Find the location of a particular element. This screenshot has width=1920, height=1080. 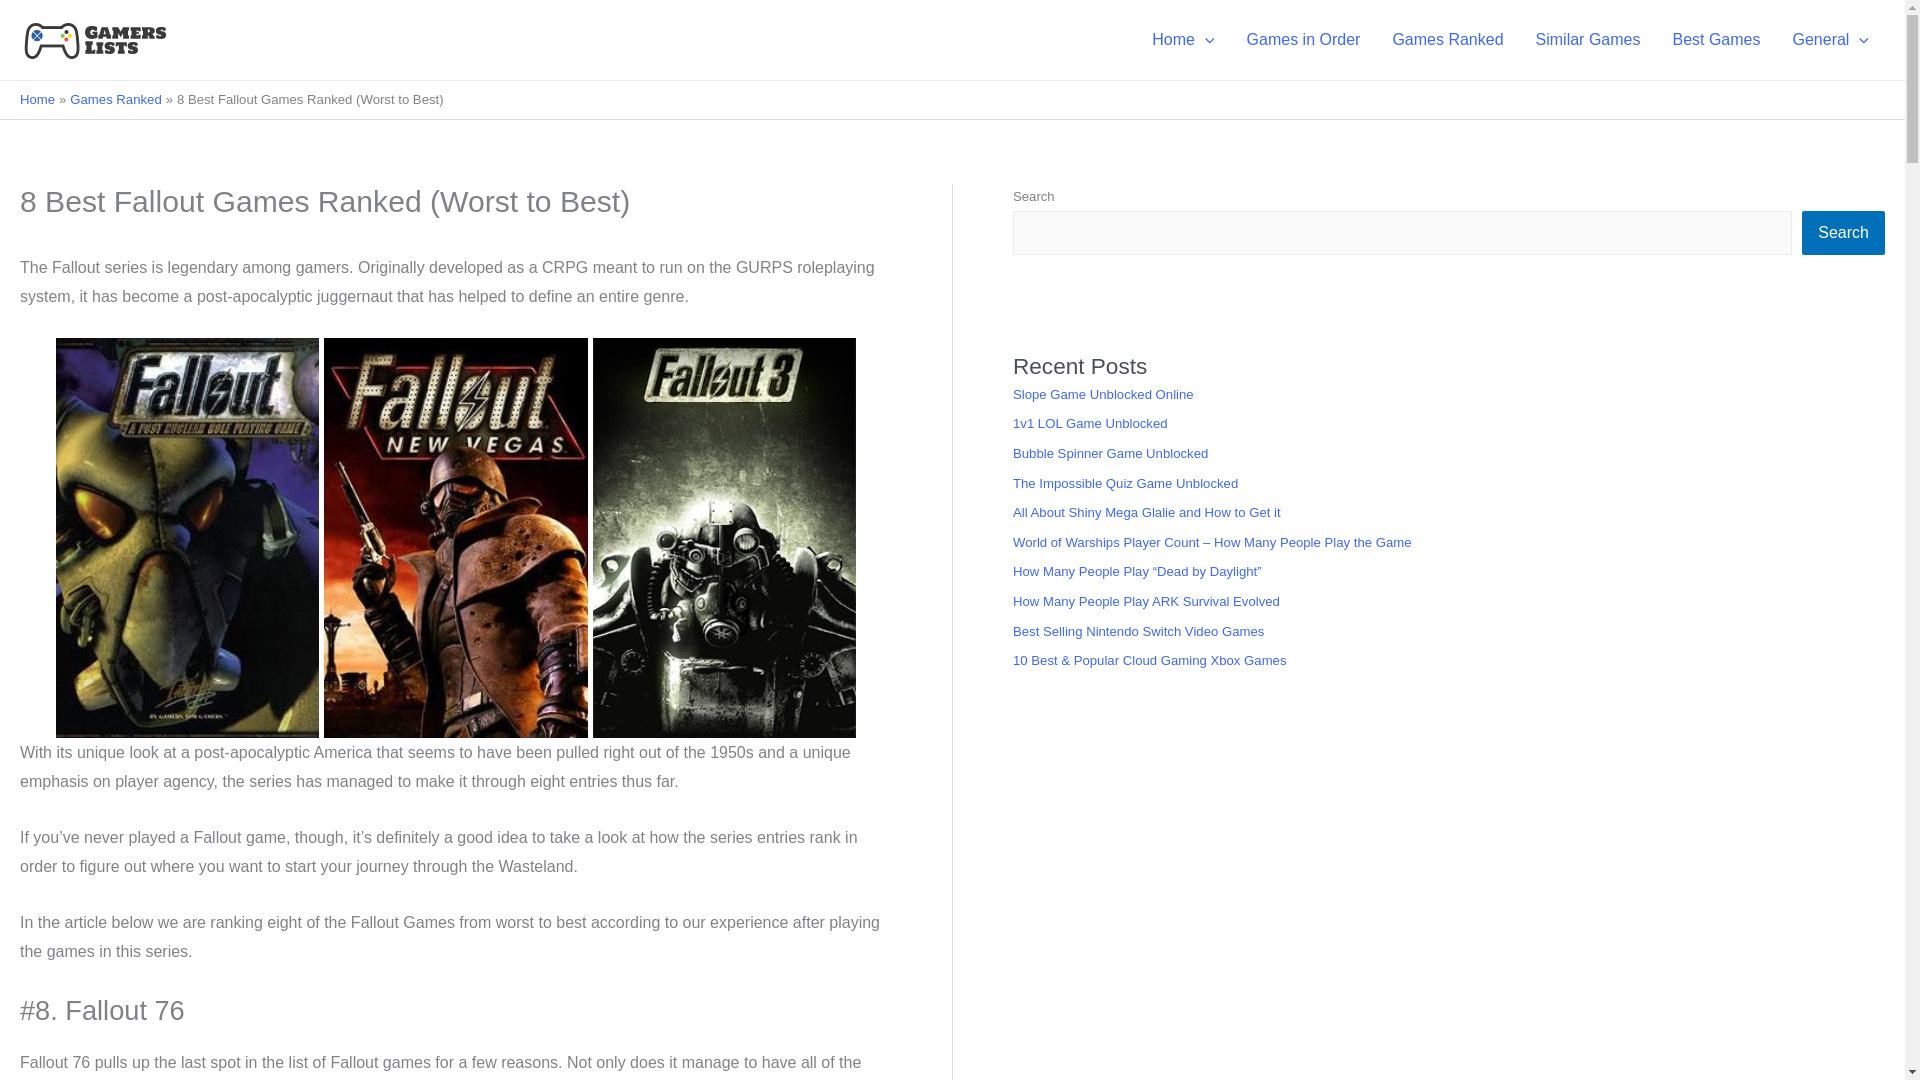

Best Games is located at coordinates (1716, 40).